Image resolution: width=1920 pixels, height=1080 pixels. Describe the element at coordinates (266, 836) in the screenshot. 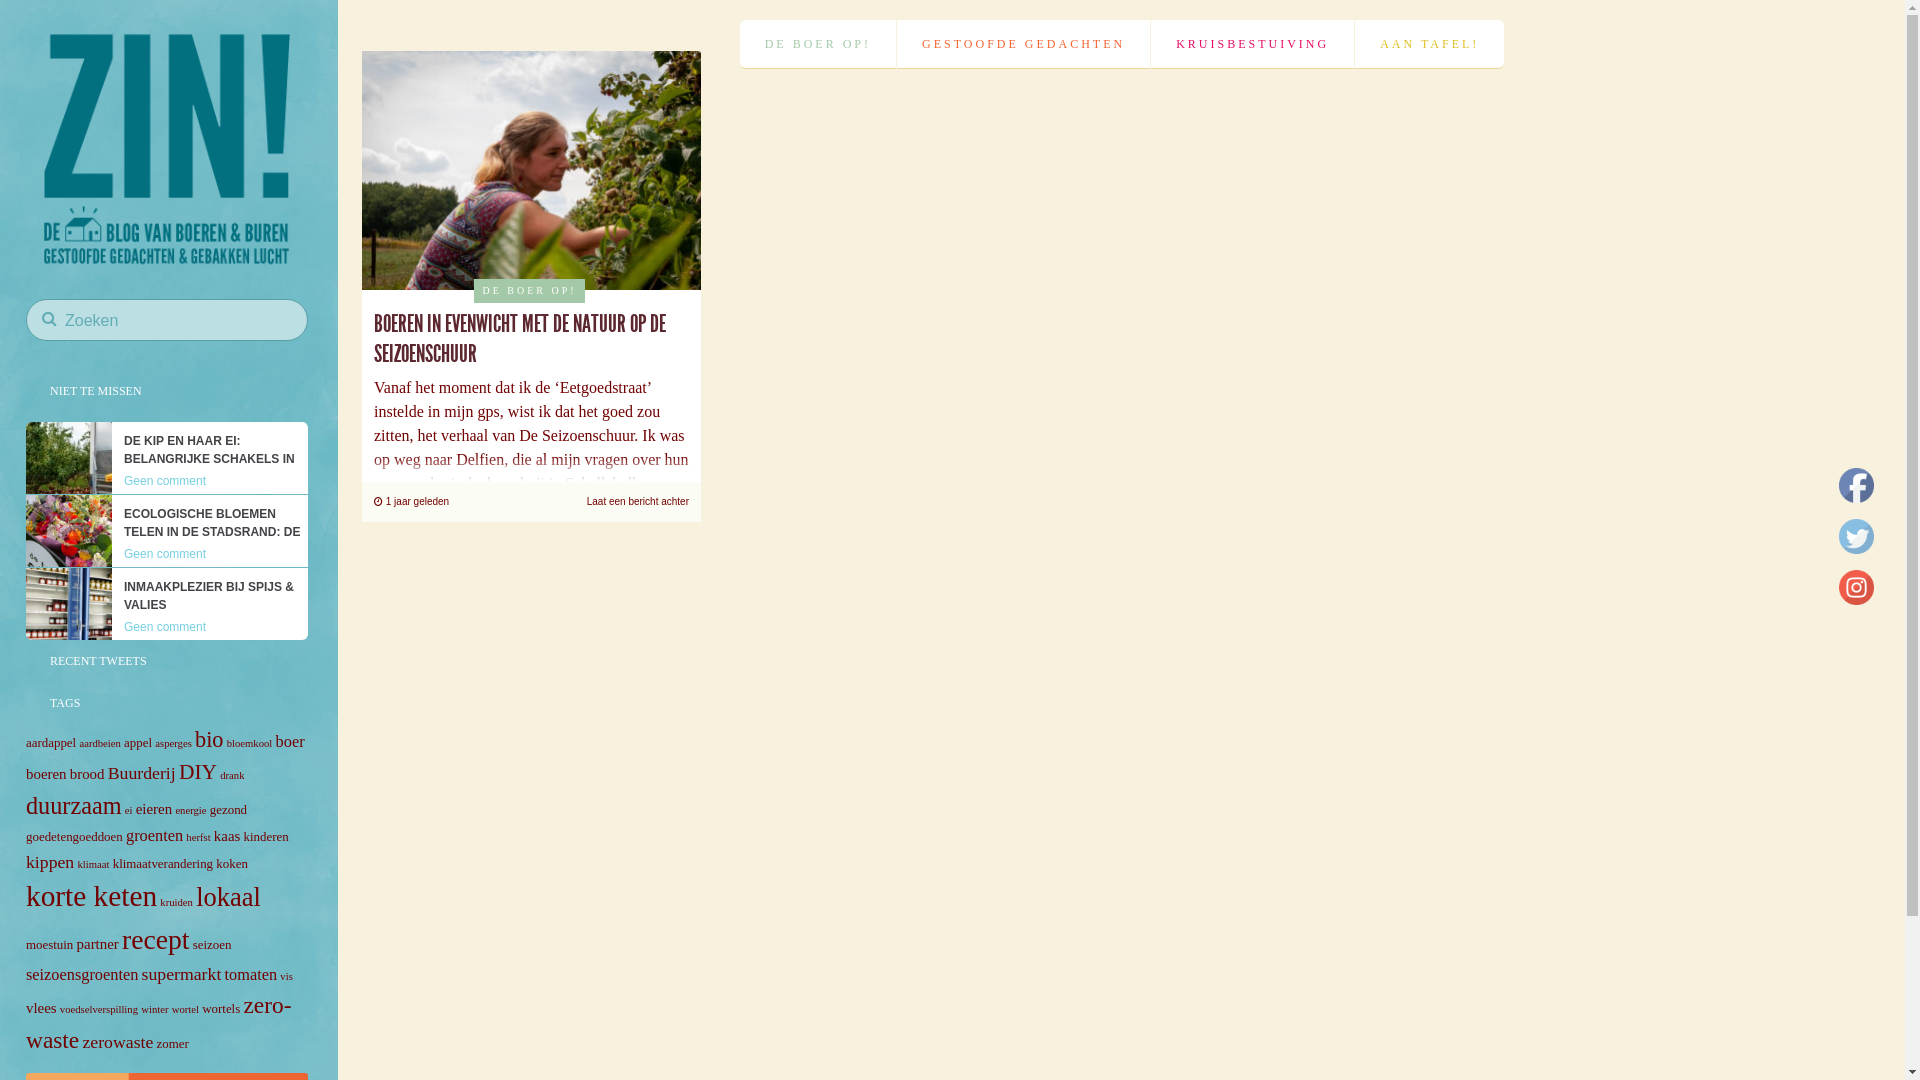

I see `kinderen` at that location.